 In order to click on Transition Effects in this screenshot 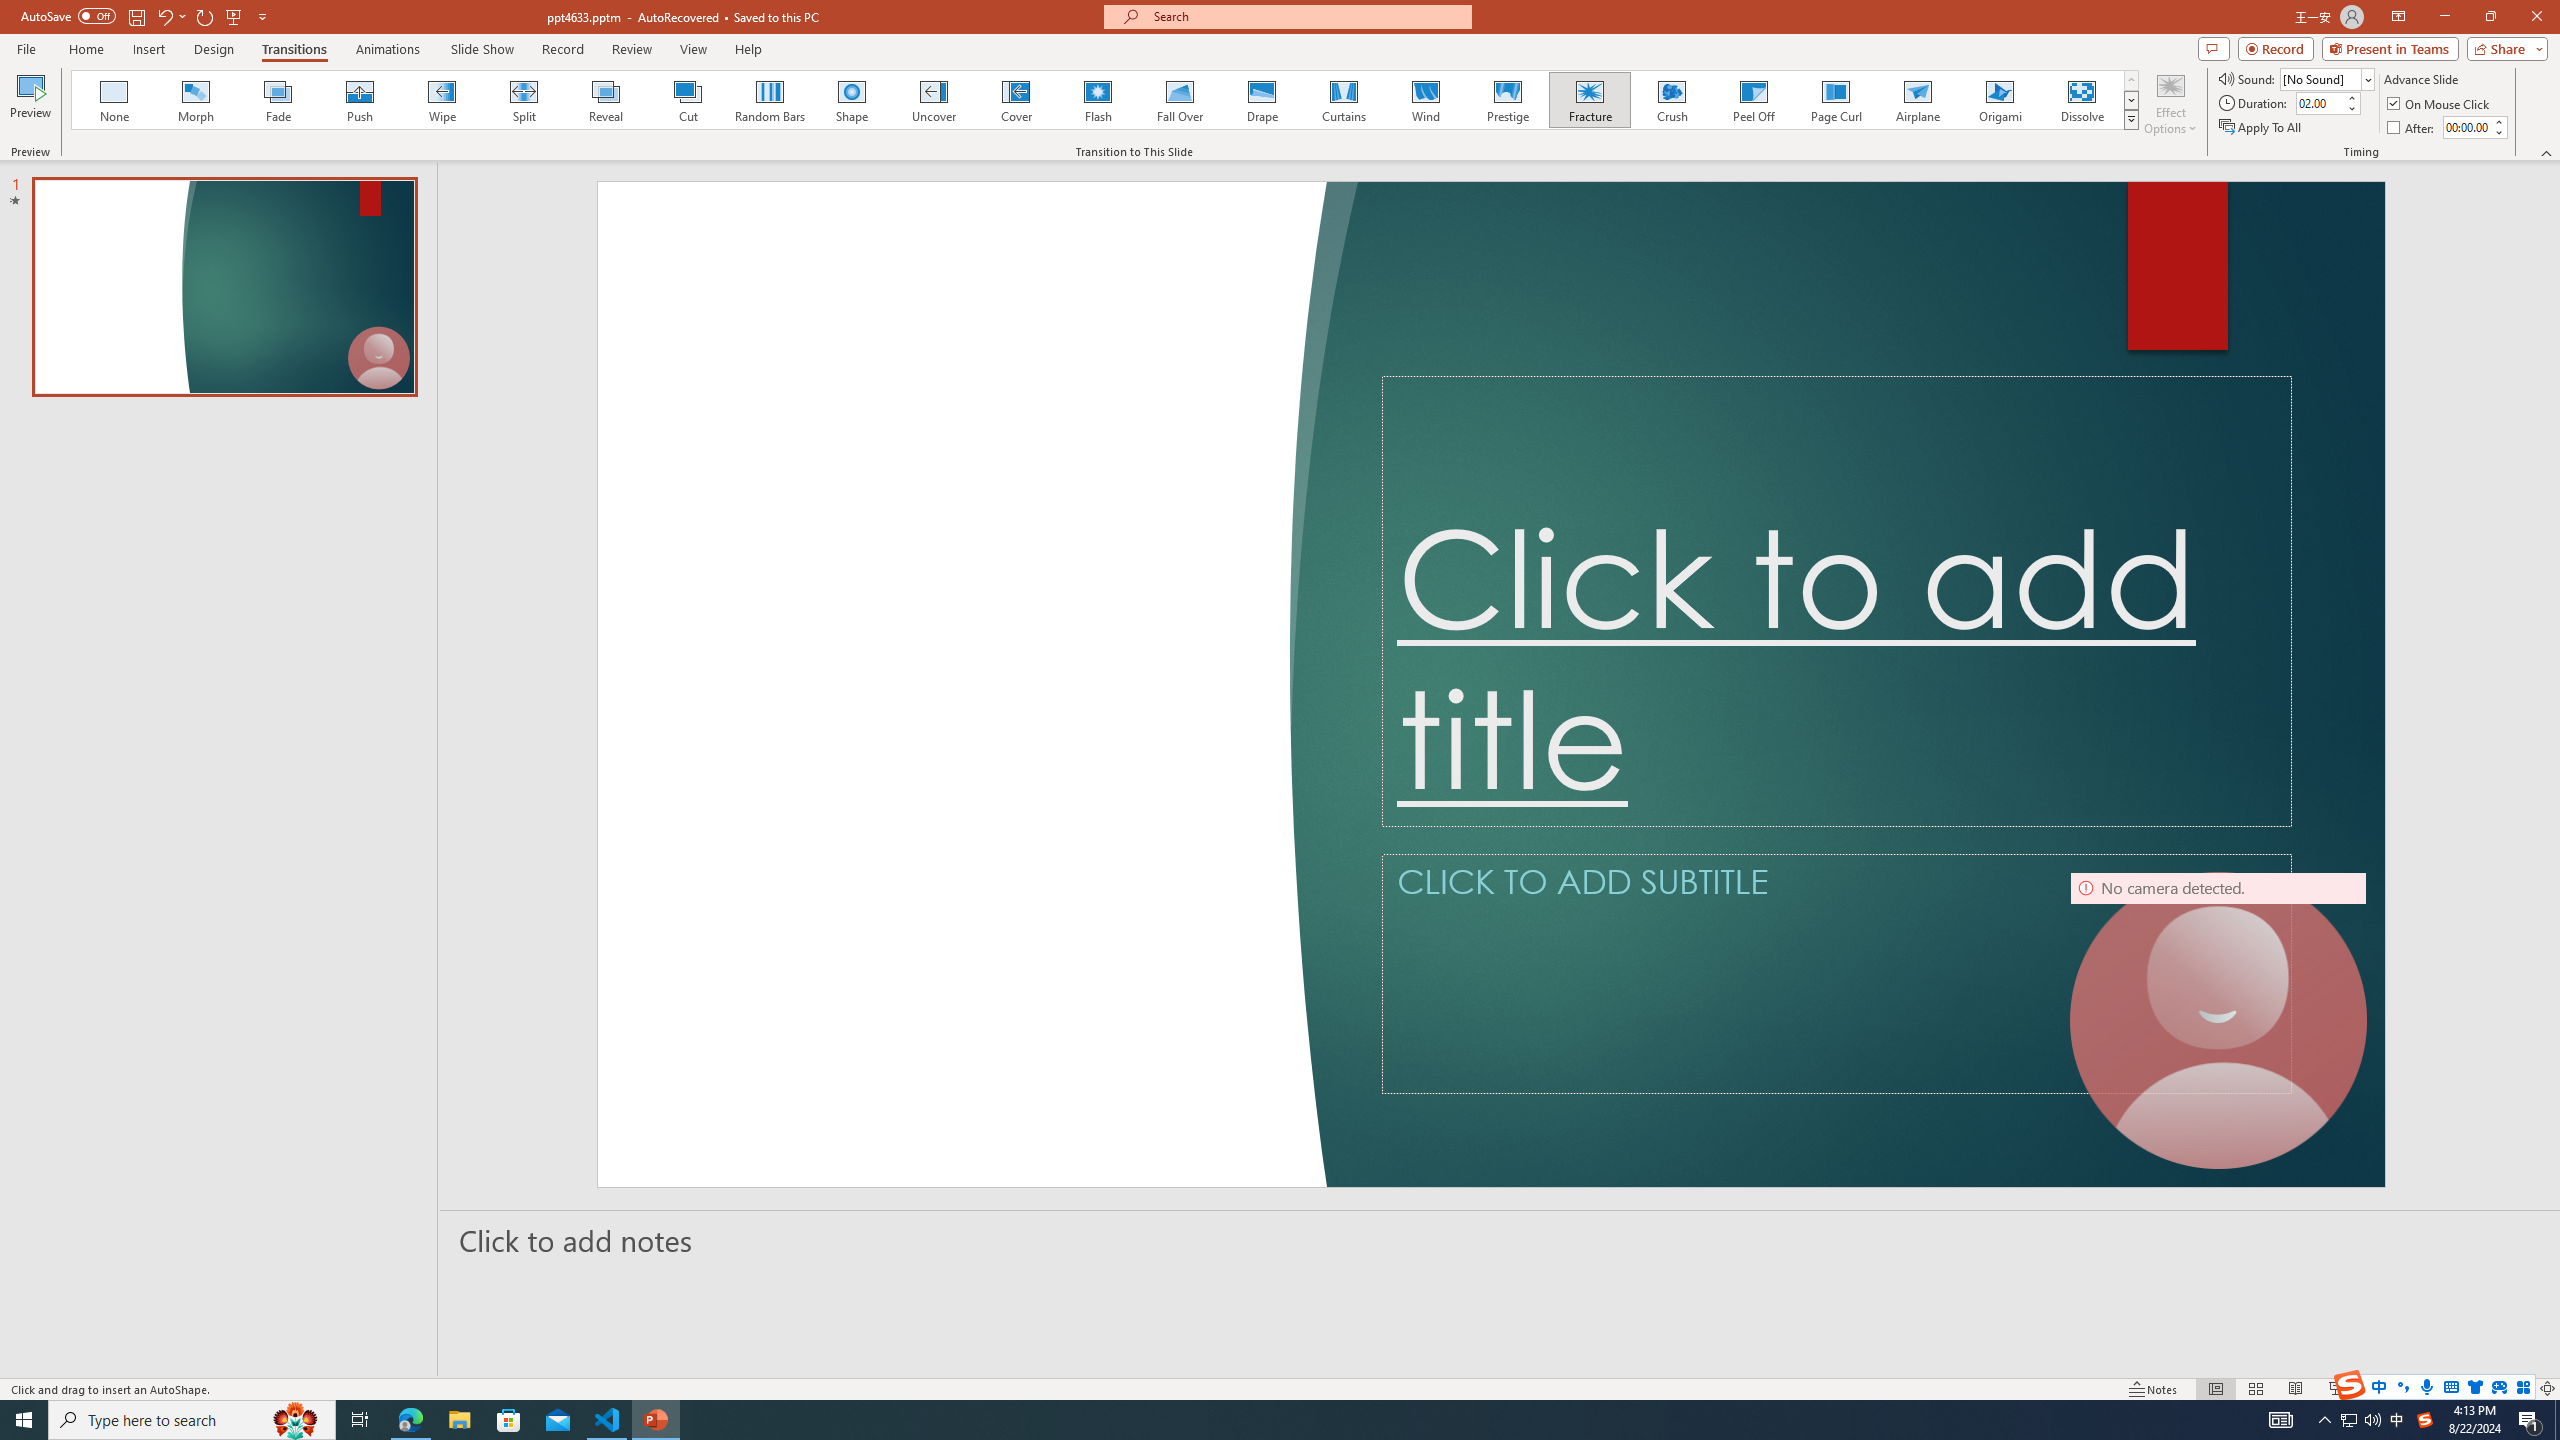, I will do `click(2132, 119)`.